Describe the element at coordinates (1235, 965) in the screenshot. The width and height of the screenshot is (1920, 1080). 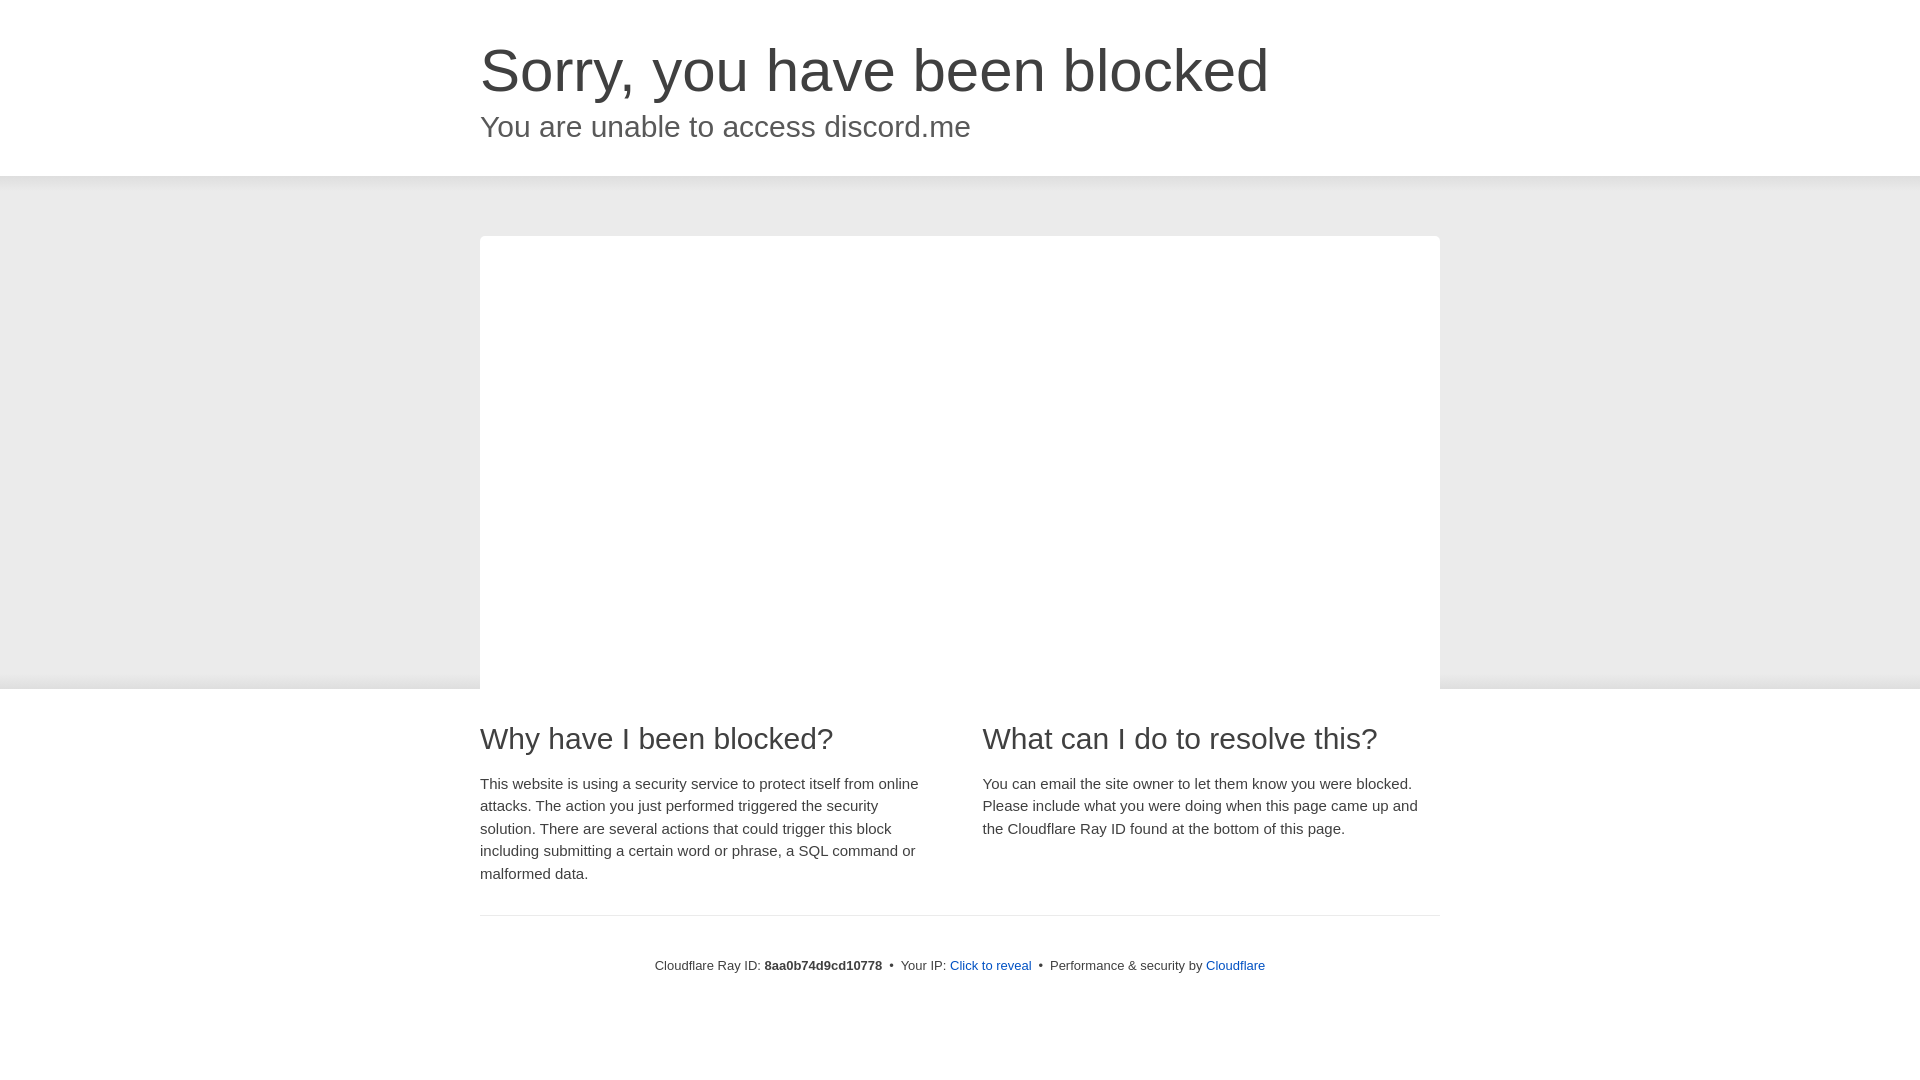
I see `Cloudflare` at that location.